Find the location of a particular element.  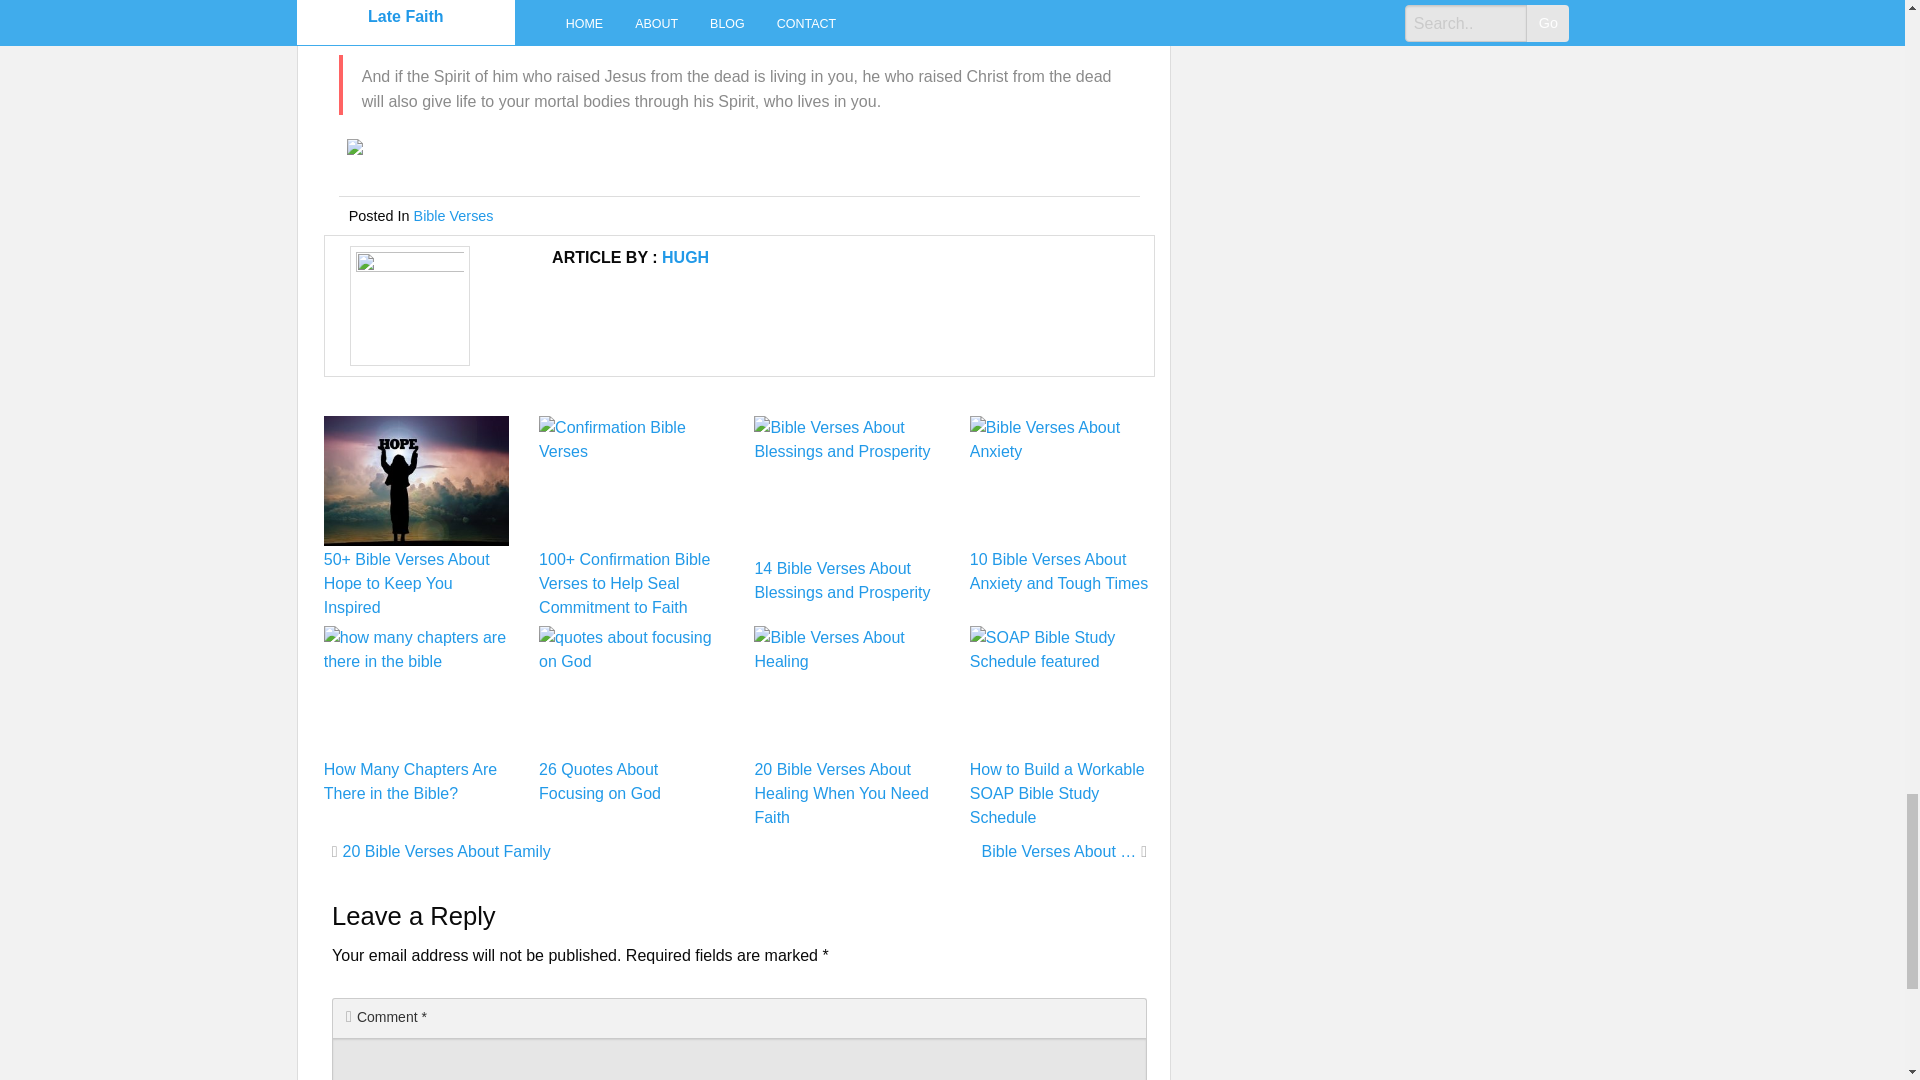

10 Bible Verses About Anxiety and Tough Times is located at coordinates (1058, 570).